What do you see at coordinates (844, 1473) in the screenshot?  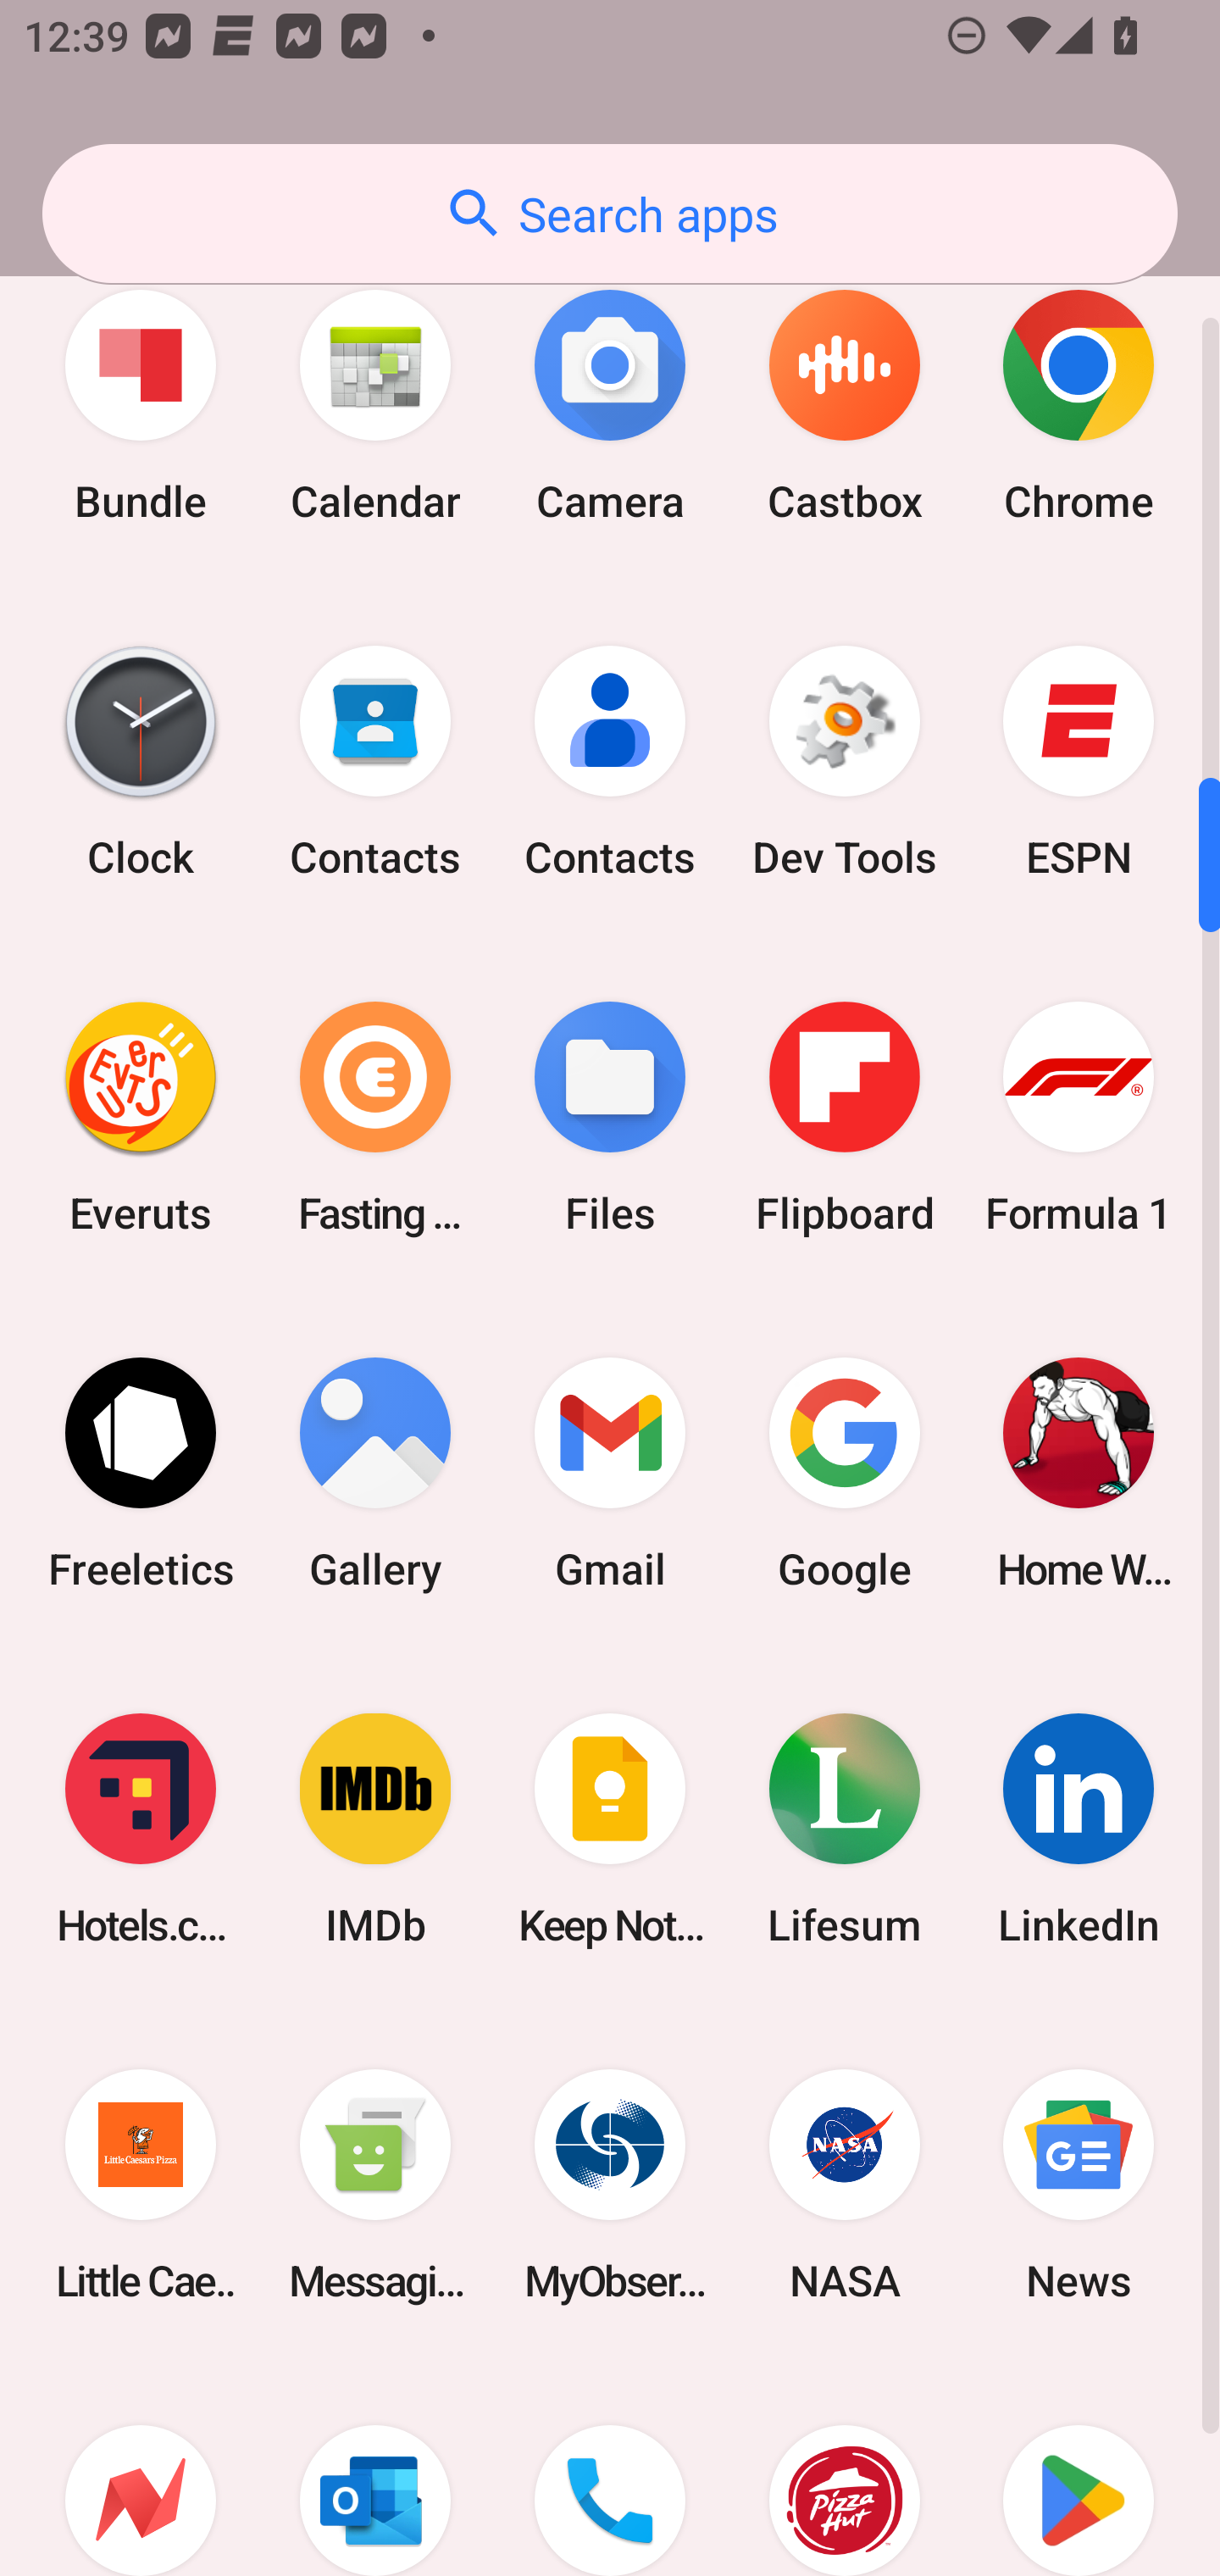 I see `Google` at bounding box center [844, 1473].